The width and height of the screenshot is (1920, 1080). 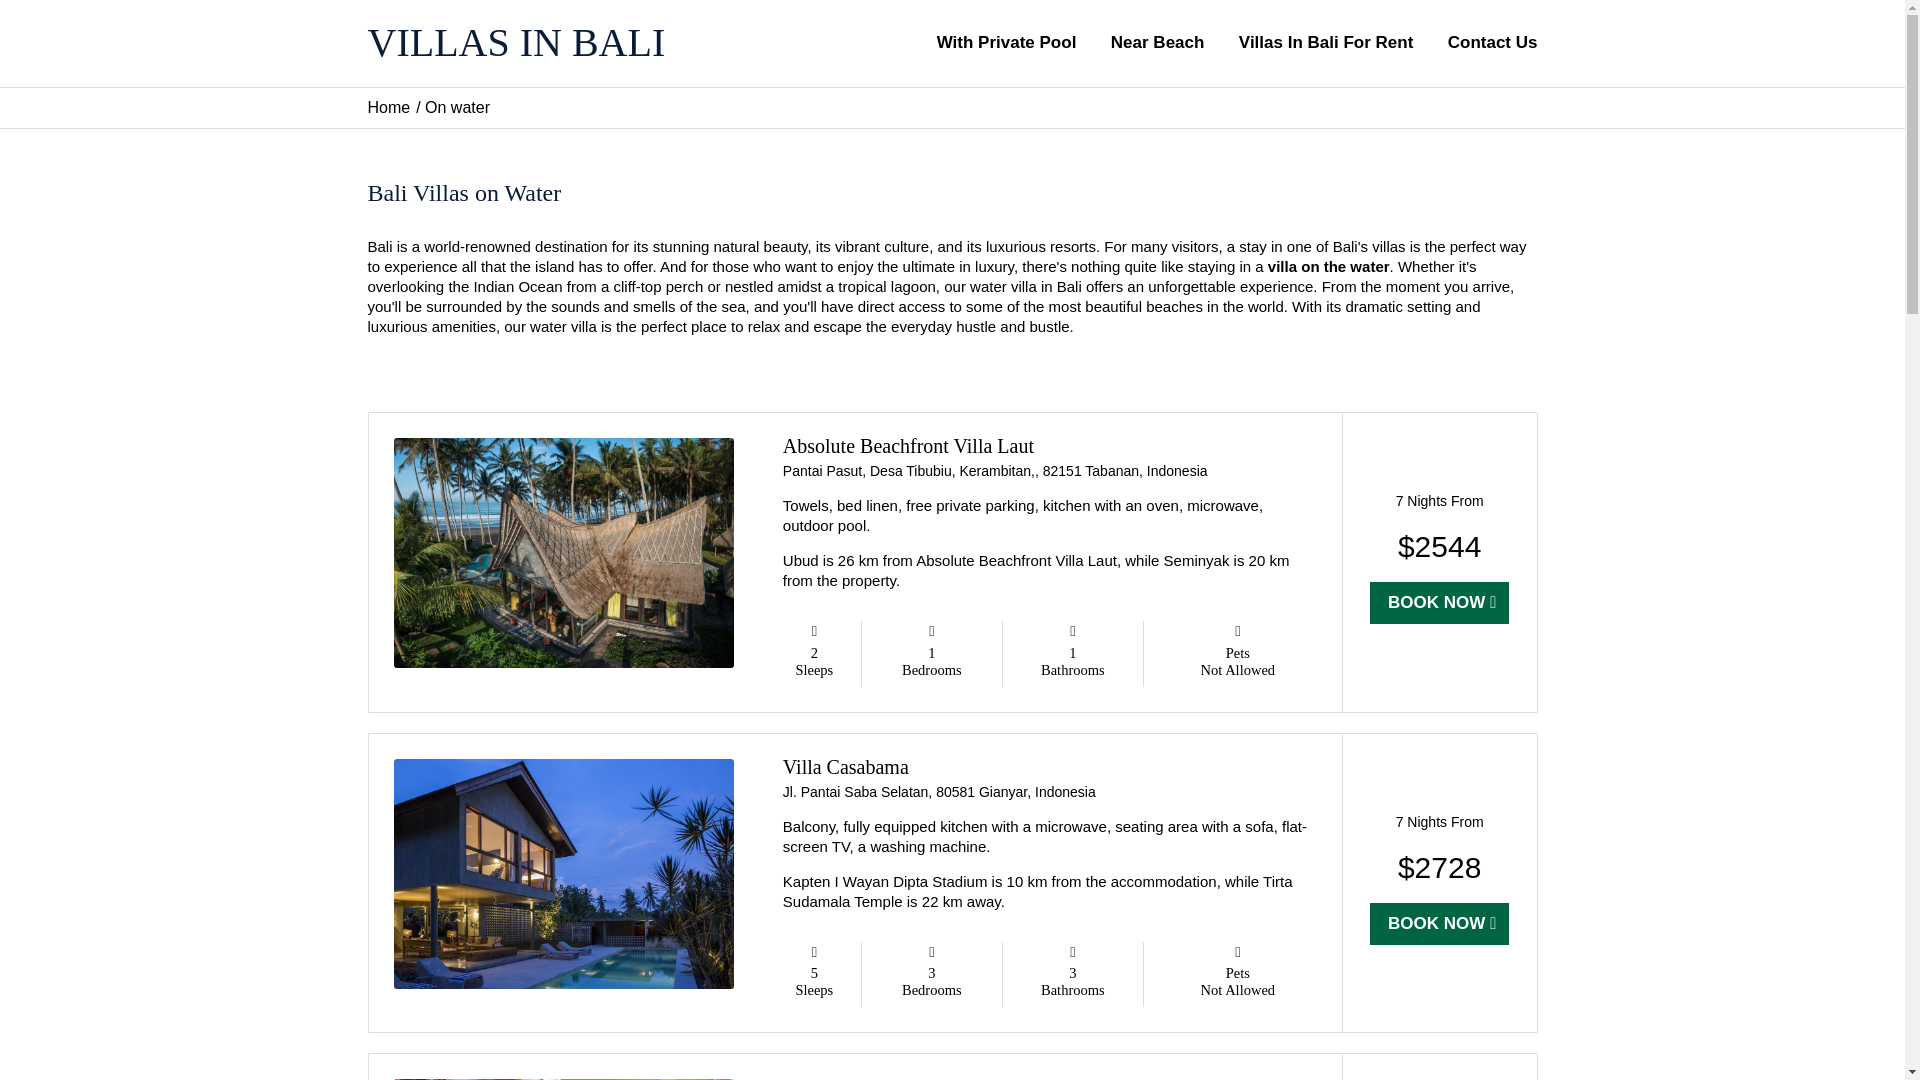 What do you see at coordinates (1326, 43) in the screenshot?
I see `Villas In Bali For Rent` at bounding box center [1326, 43].